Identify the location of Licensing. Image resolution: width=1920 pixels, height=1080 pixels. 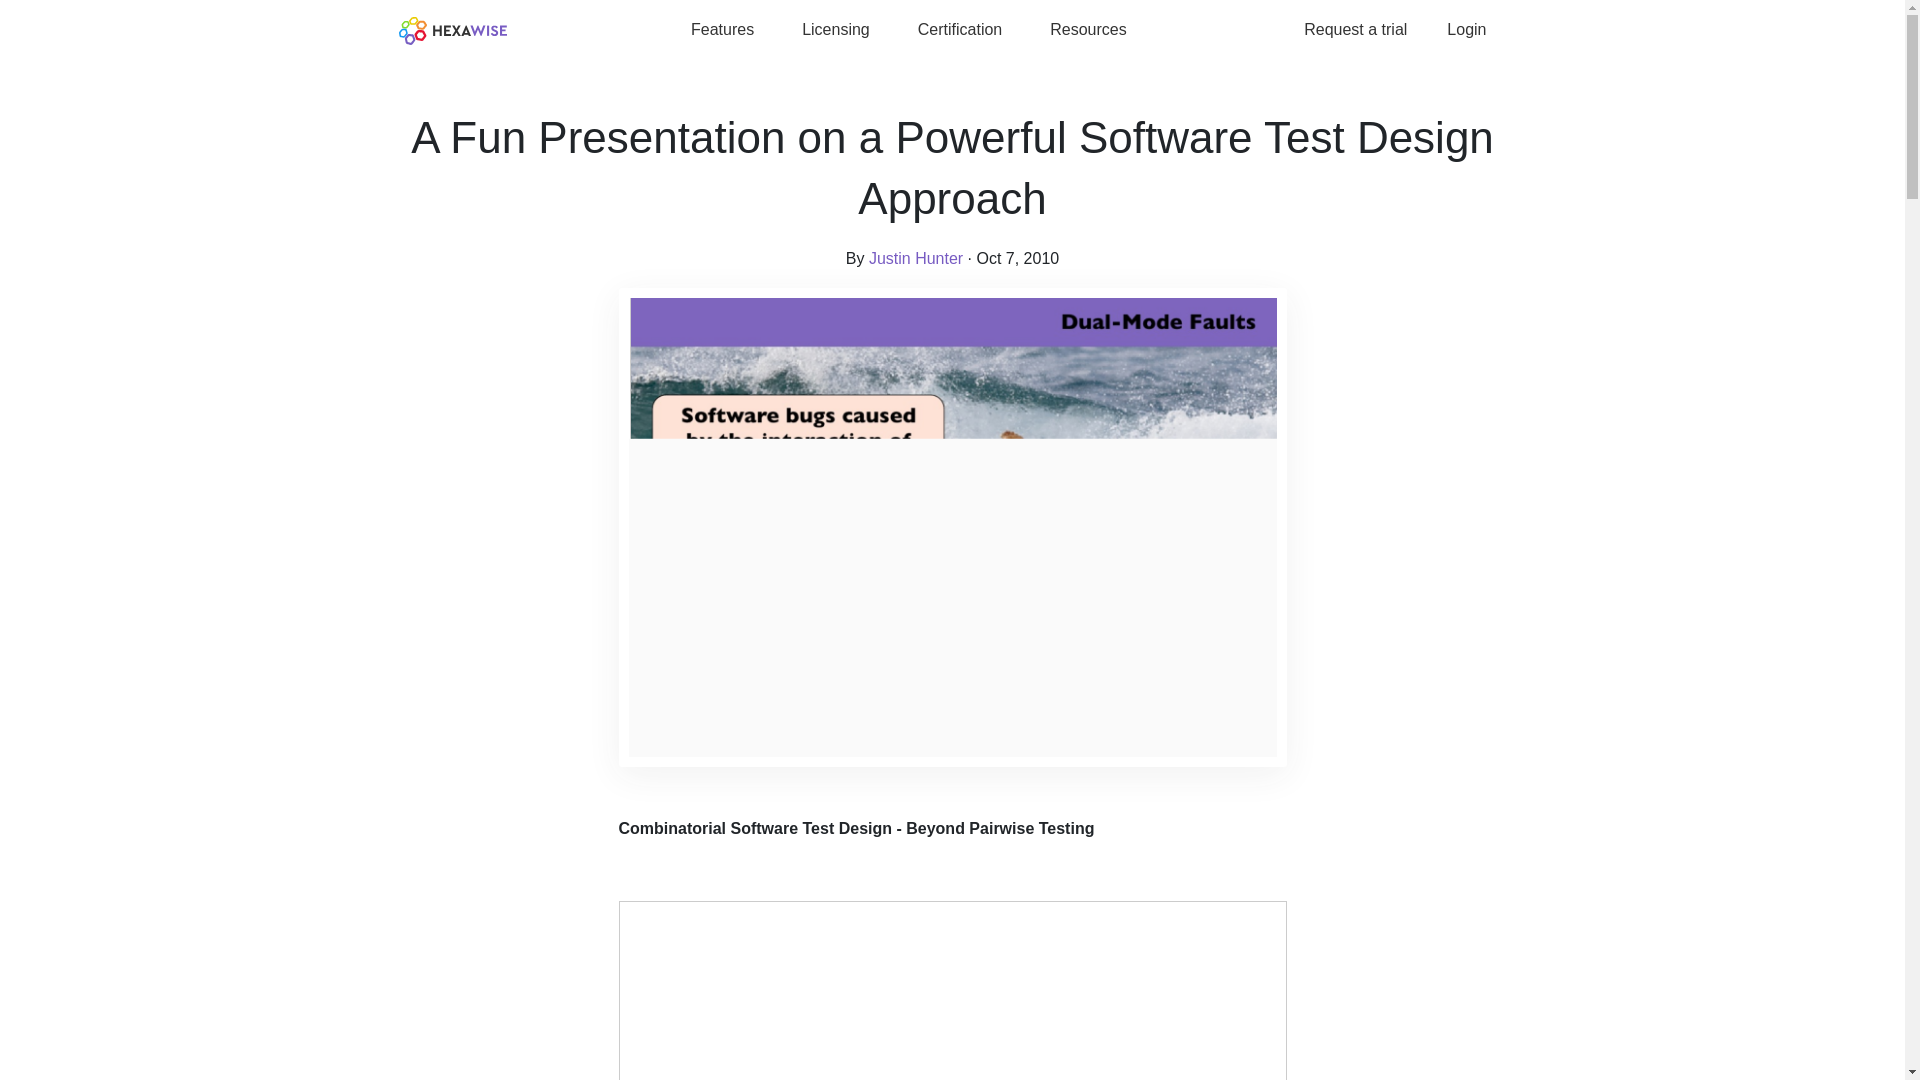
(836, 28).